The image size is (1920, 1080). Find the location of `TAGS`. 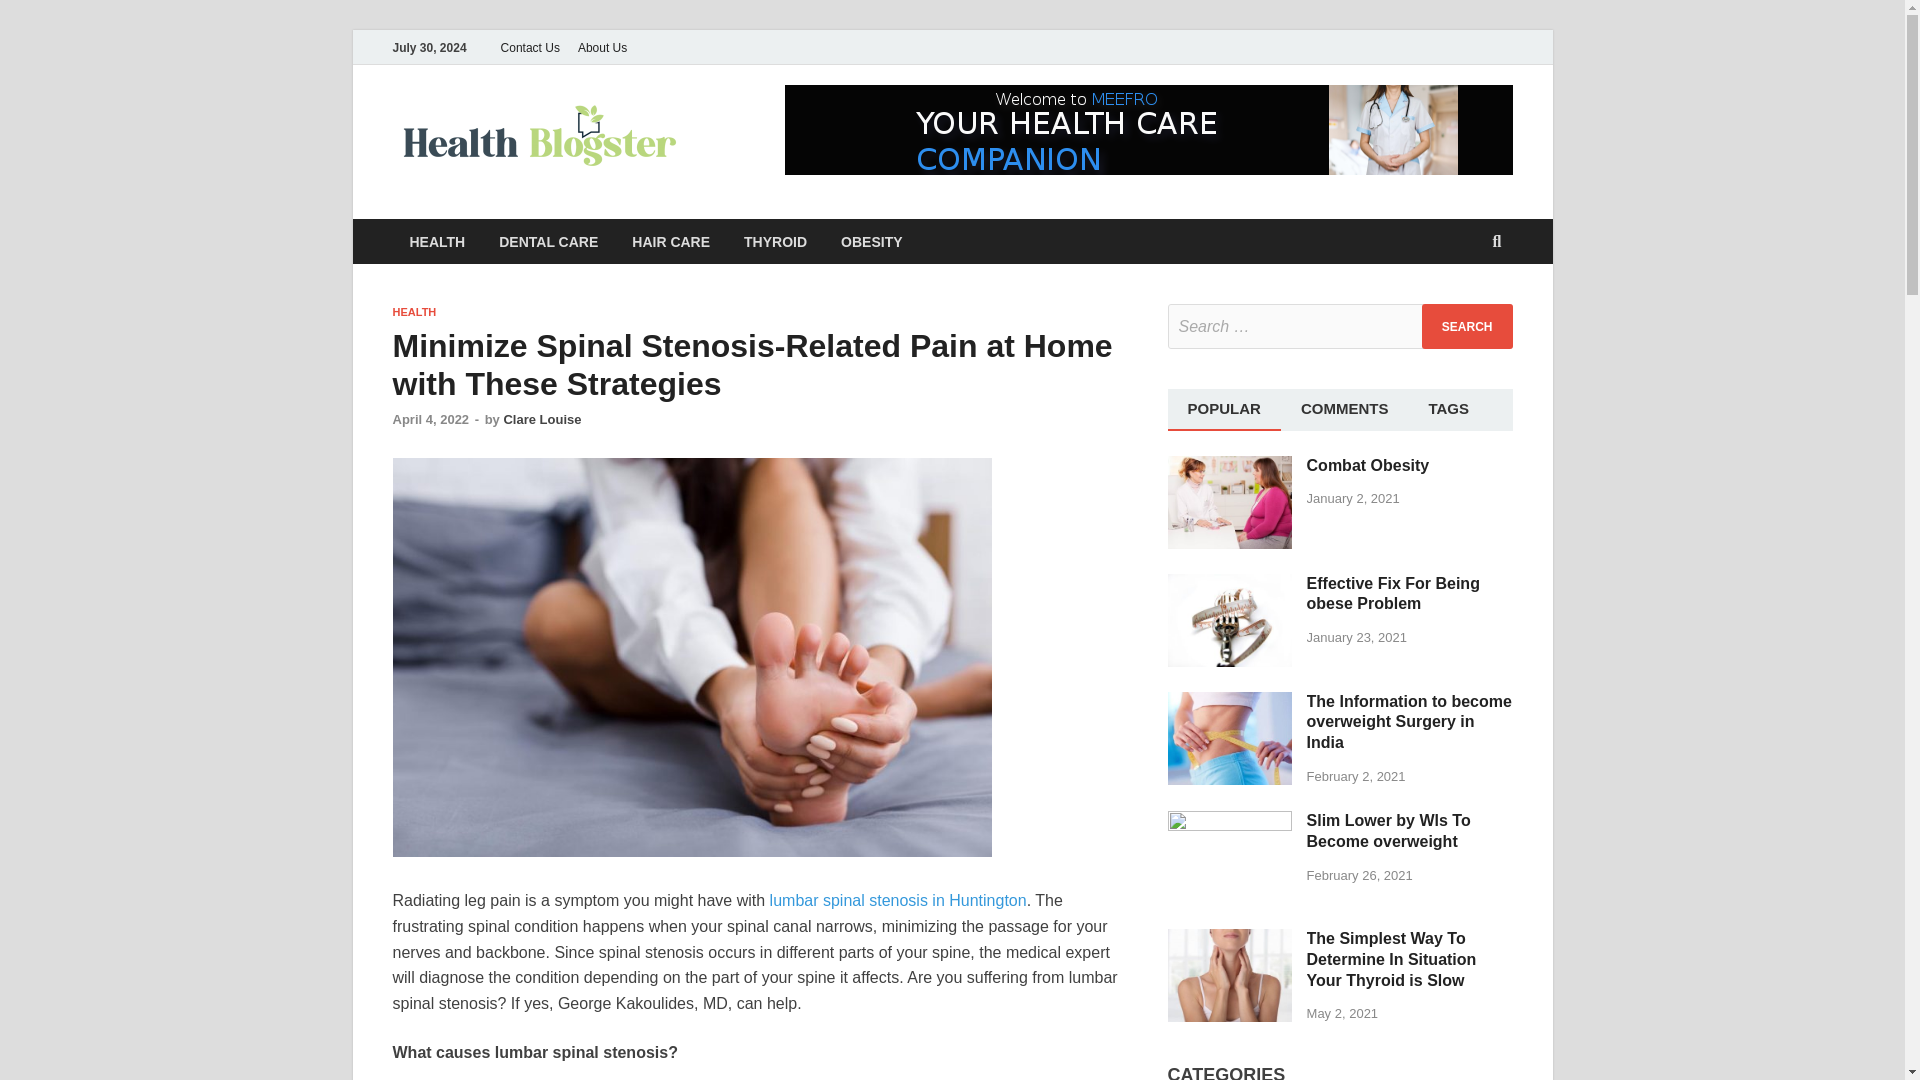

TAGS is located at coordinates (1448, 408).